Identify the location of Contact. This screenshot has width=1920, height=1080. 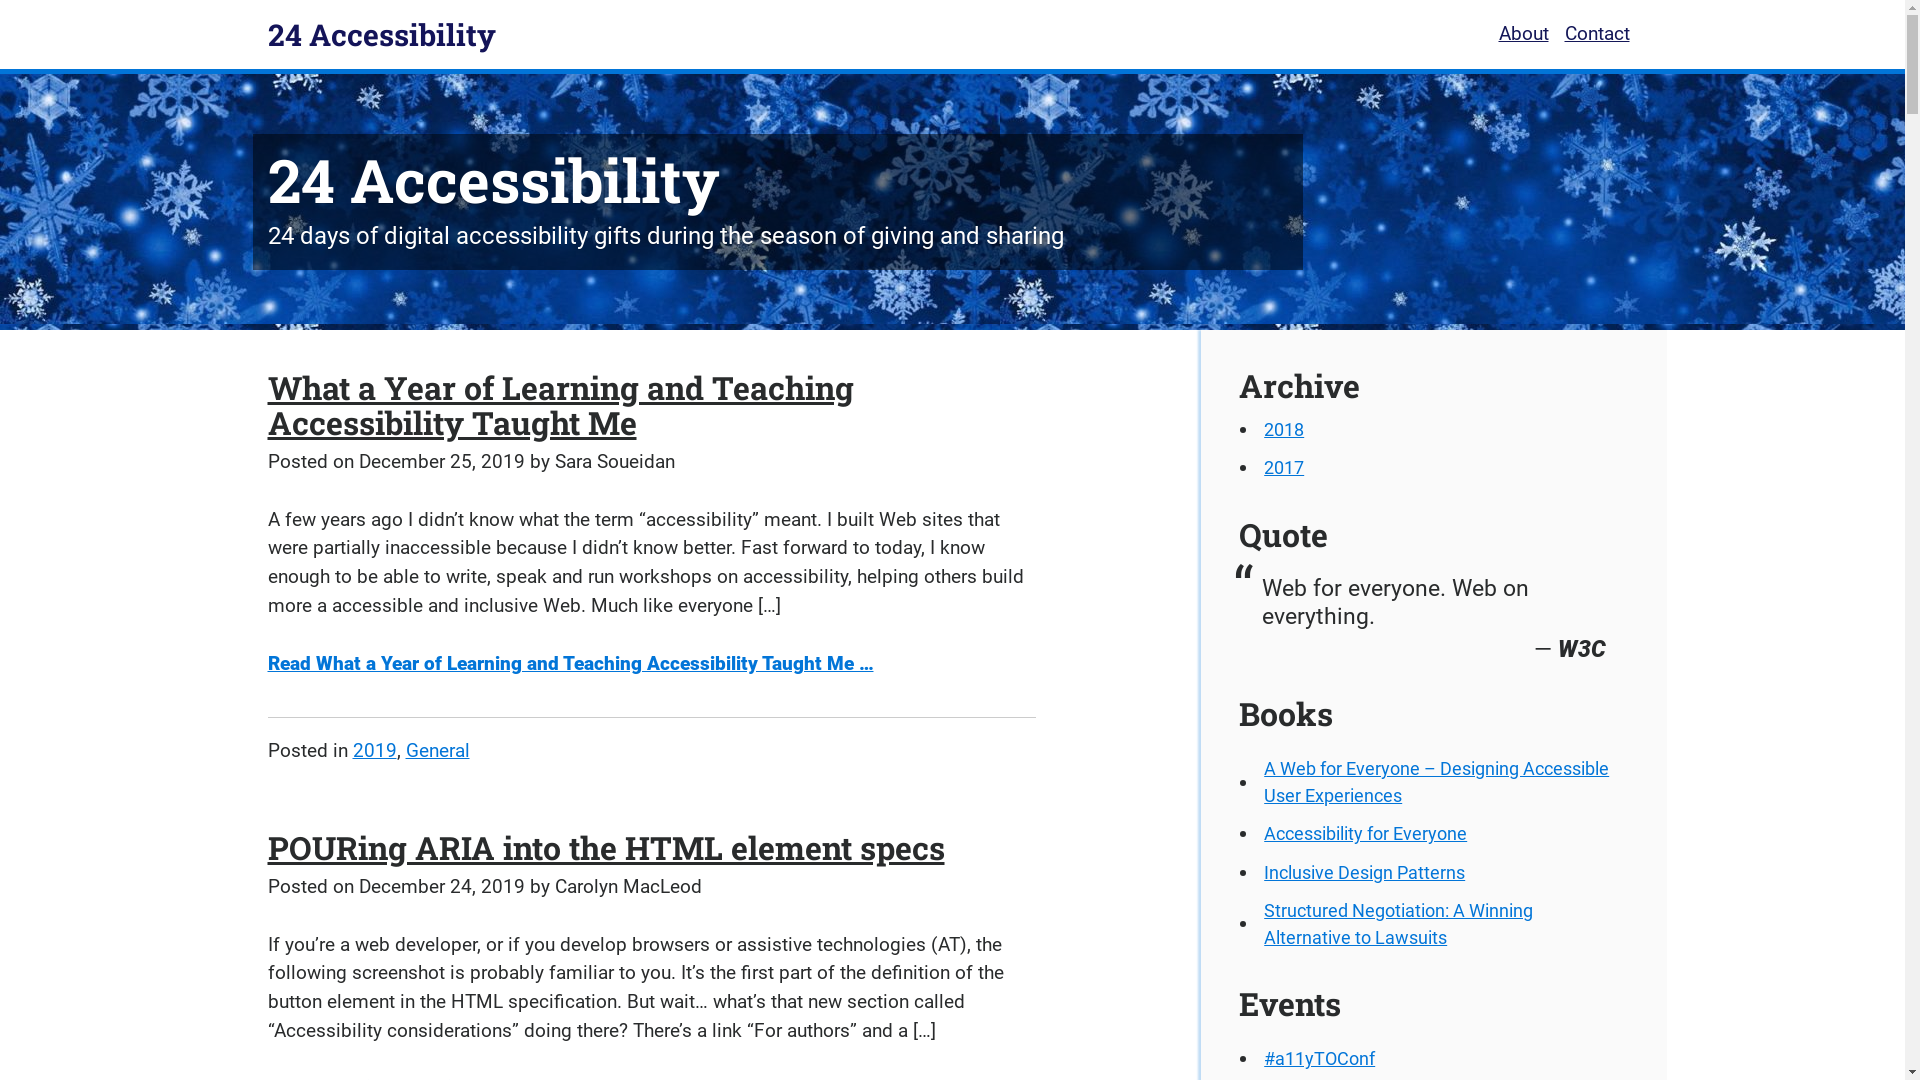
(1596, 34).